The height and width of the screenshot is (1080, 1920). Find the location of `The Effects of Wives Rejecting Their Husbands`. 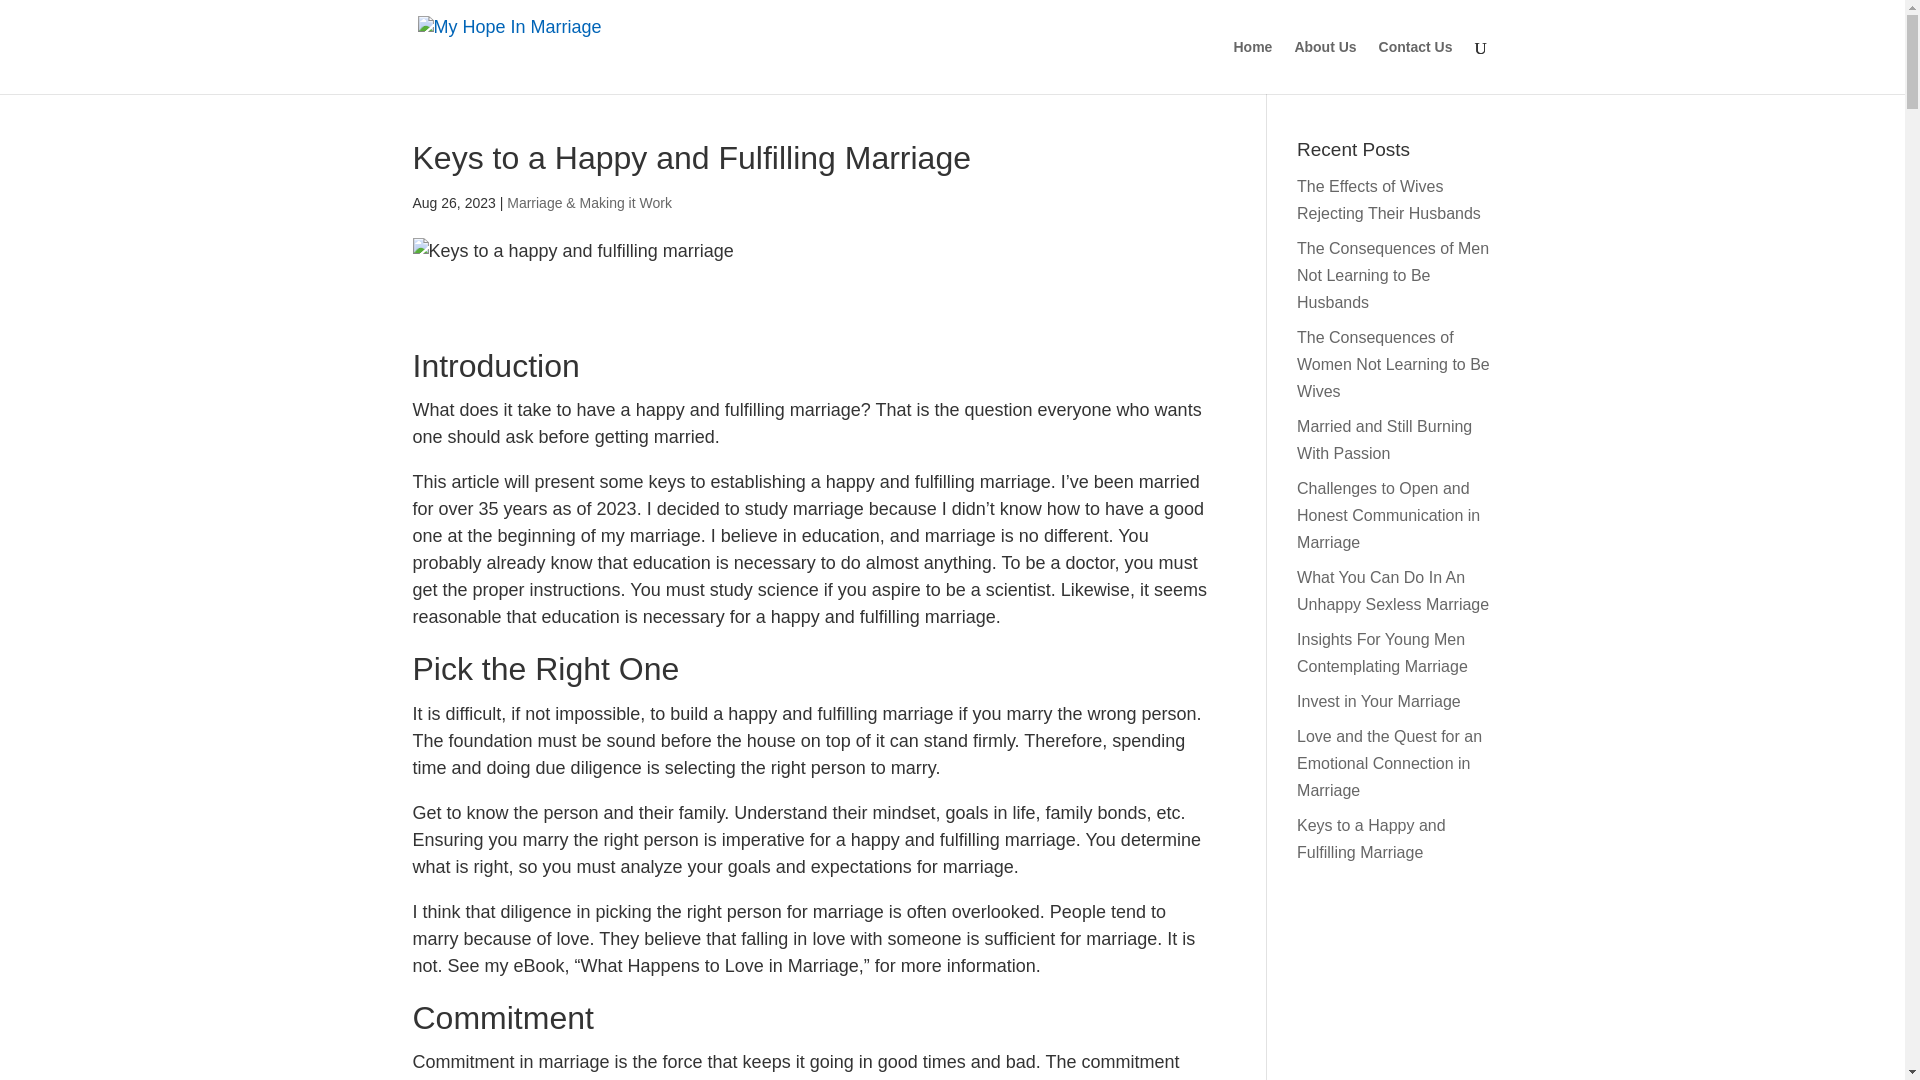

The Effects of Wives Rejecting Their Husbands is located at coordinates (1388, 200).